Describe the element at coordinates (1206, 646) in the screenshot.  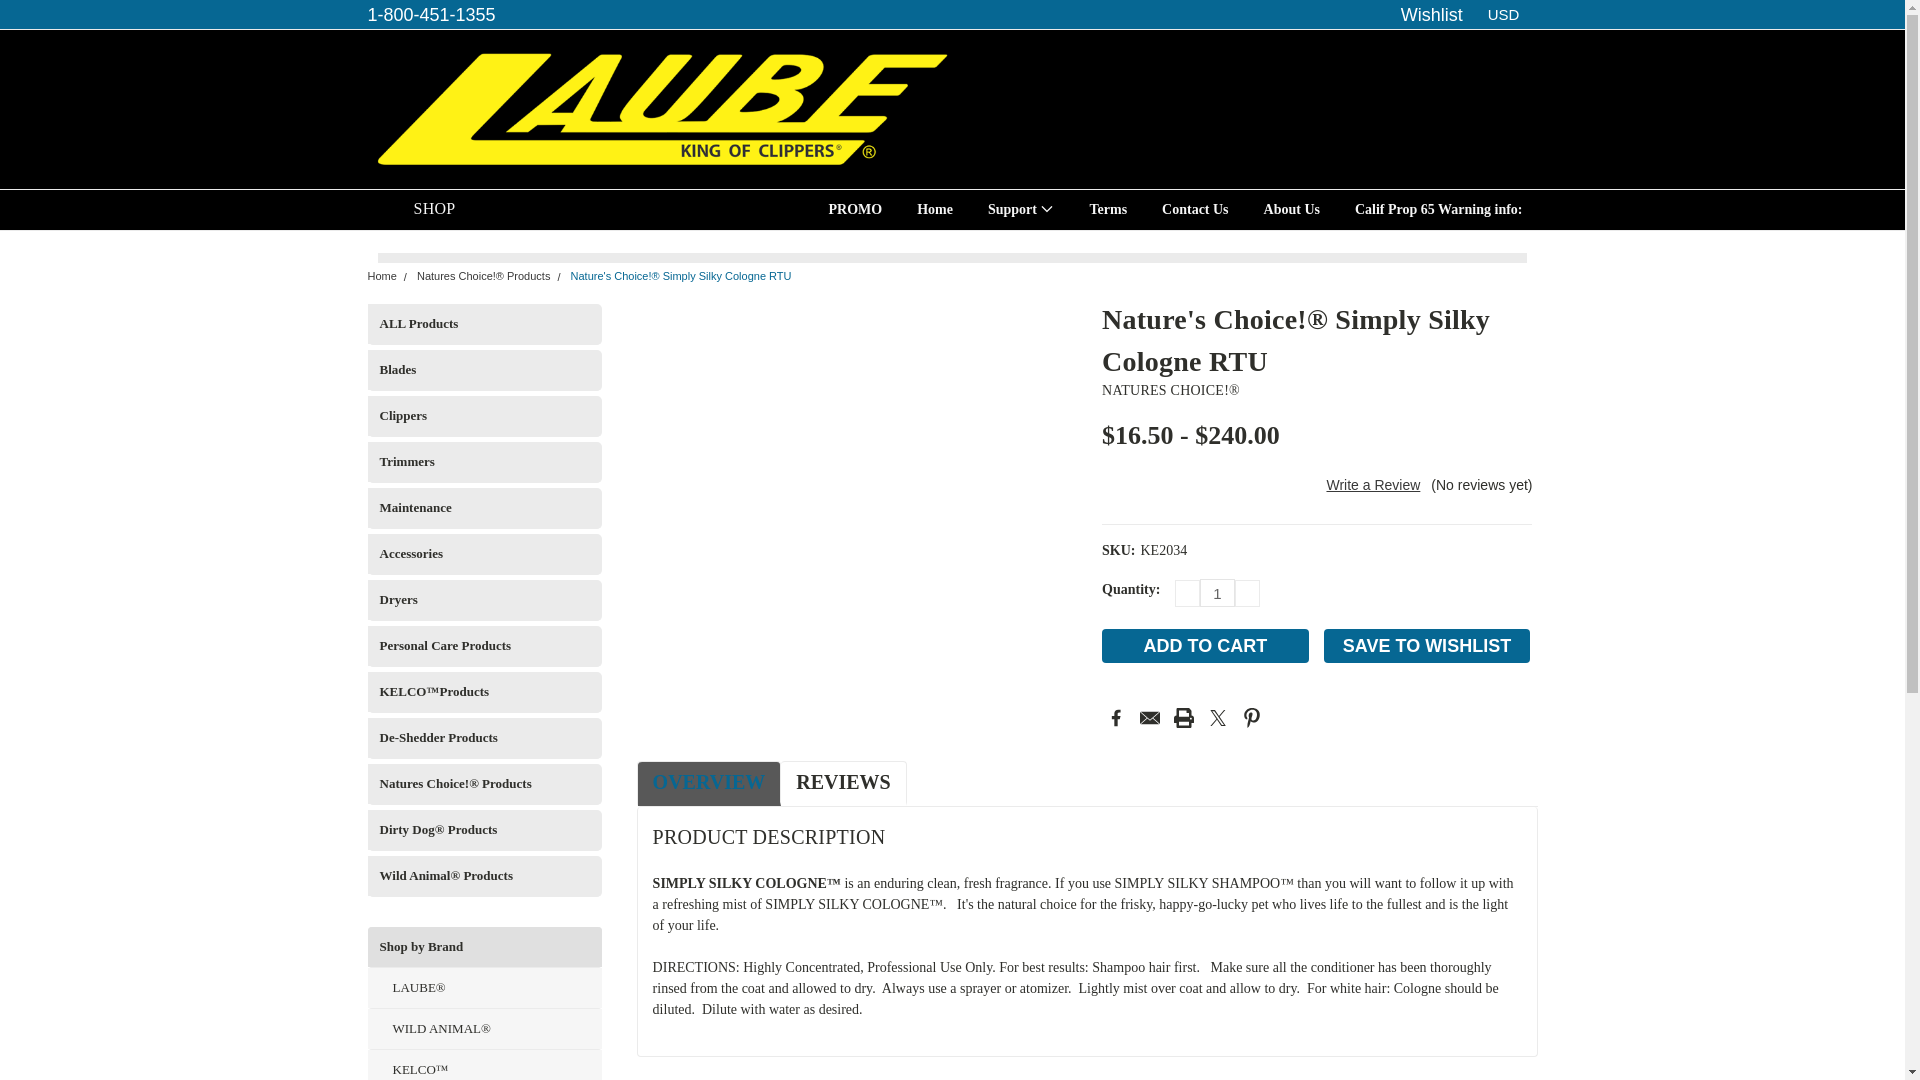
I see `Add to Cart` at that location.